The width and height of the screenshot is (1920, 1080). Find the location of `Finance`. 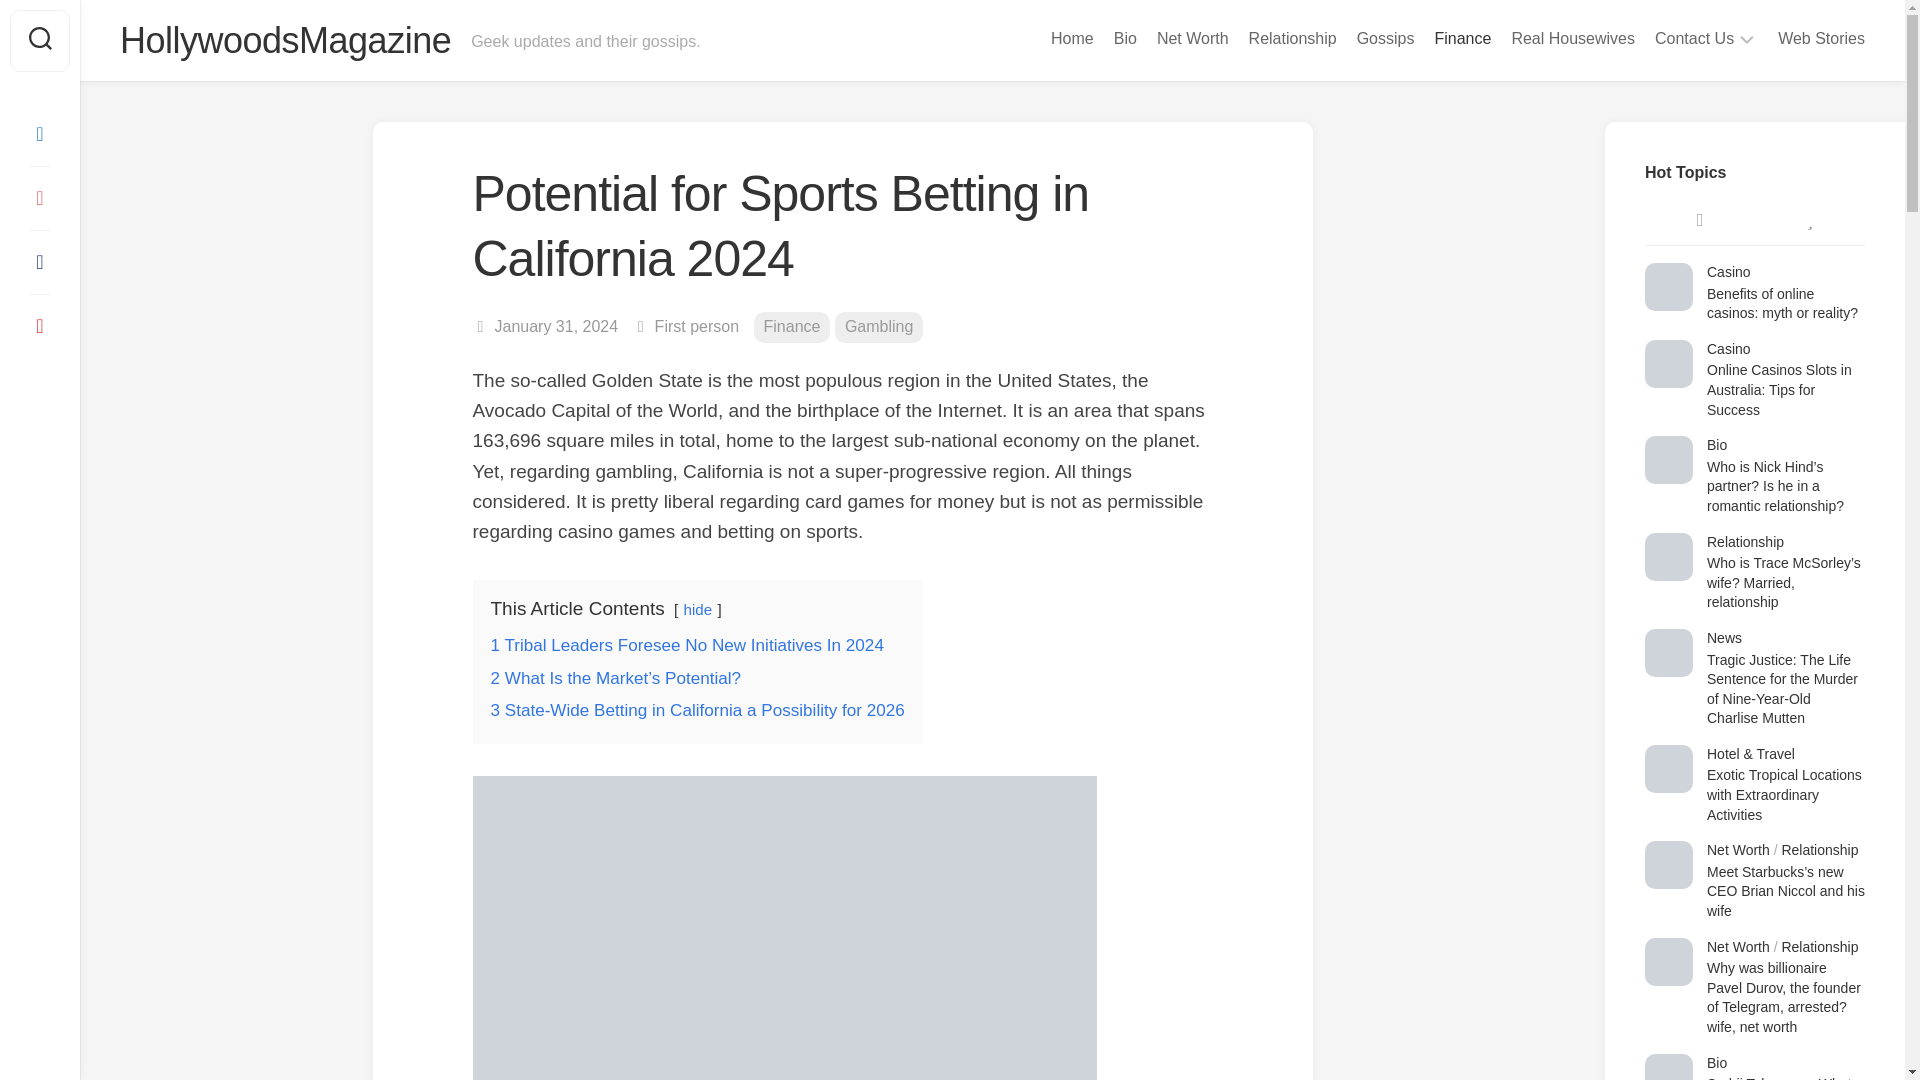

Finance is located at coordinates (792, 328).